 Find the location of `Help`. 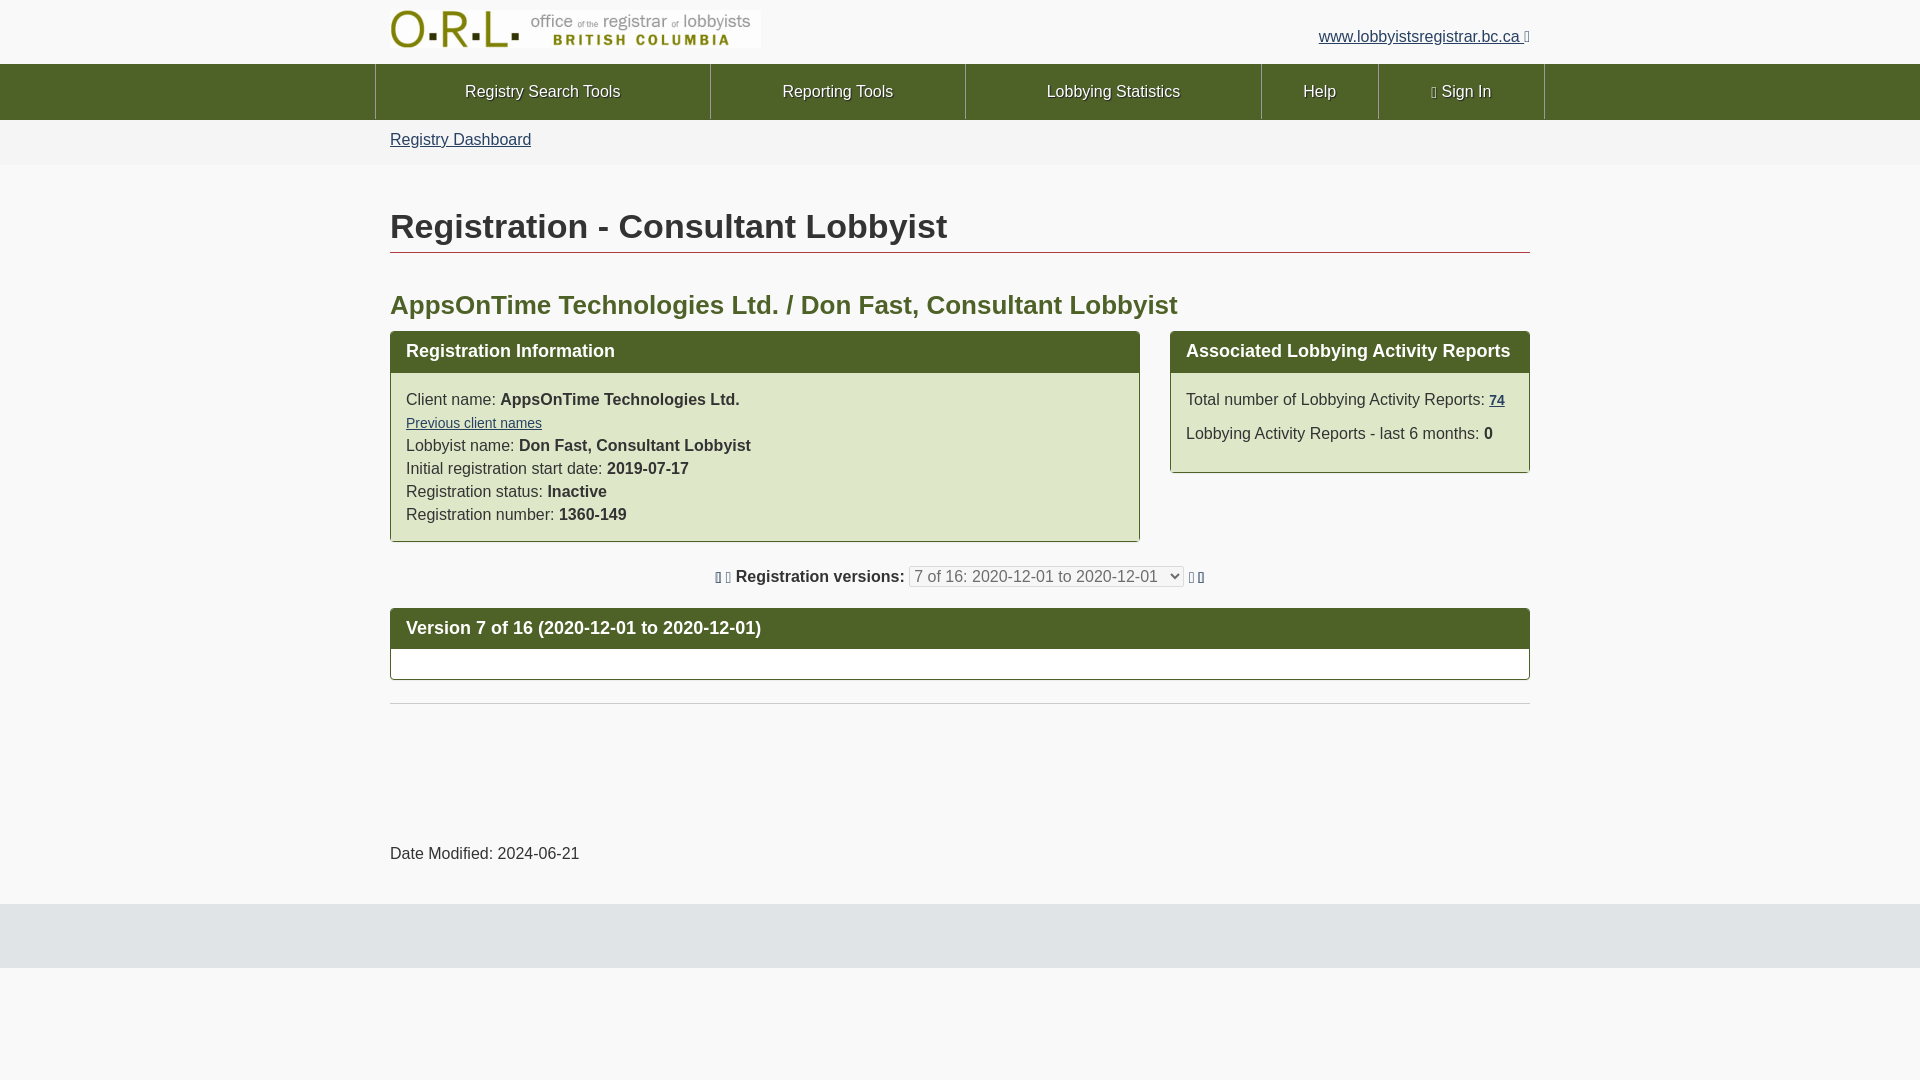

Help is located at coordinates (1320, 90).